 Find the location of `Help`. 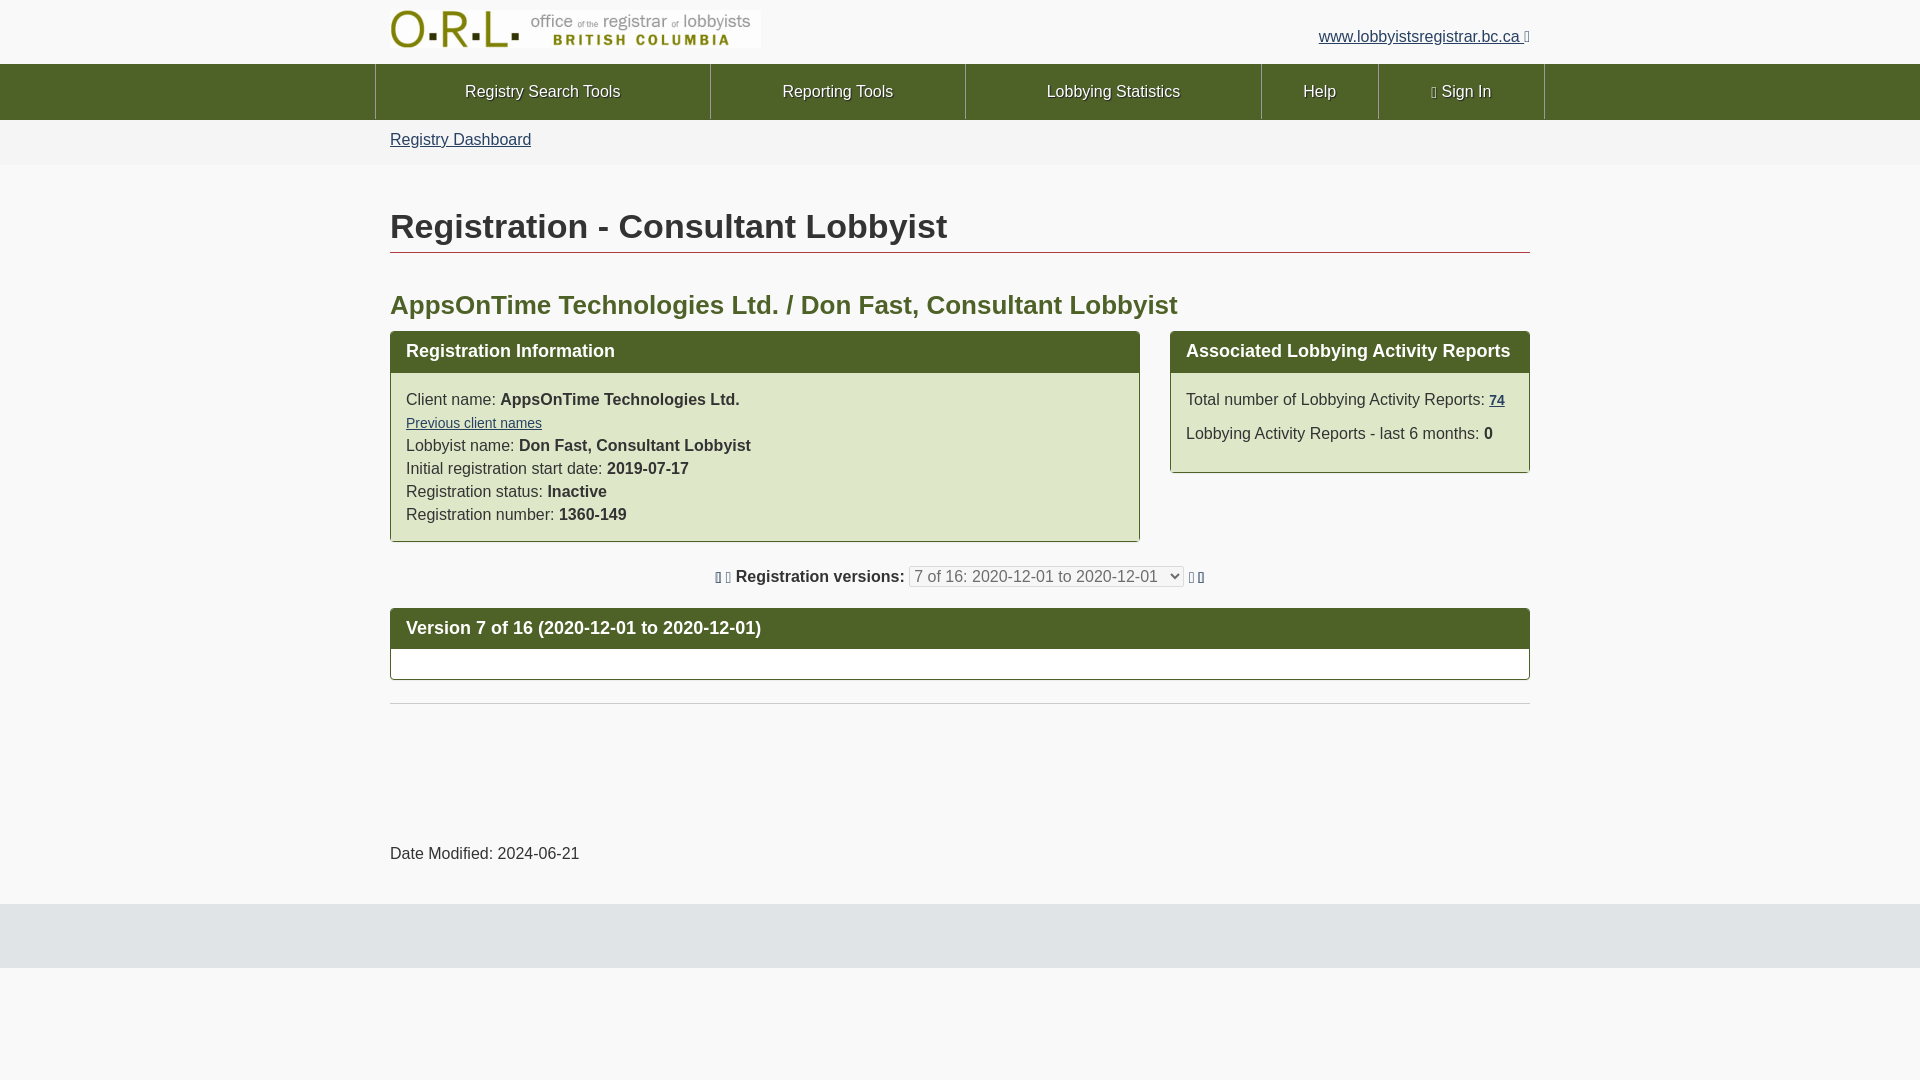

Help is located at coordinates (1320, 90).